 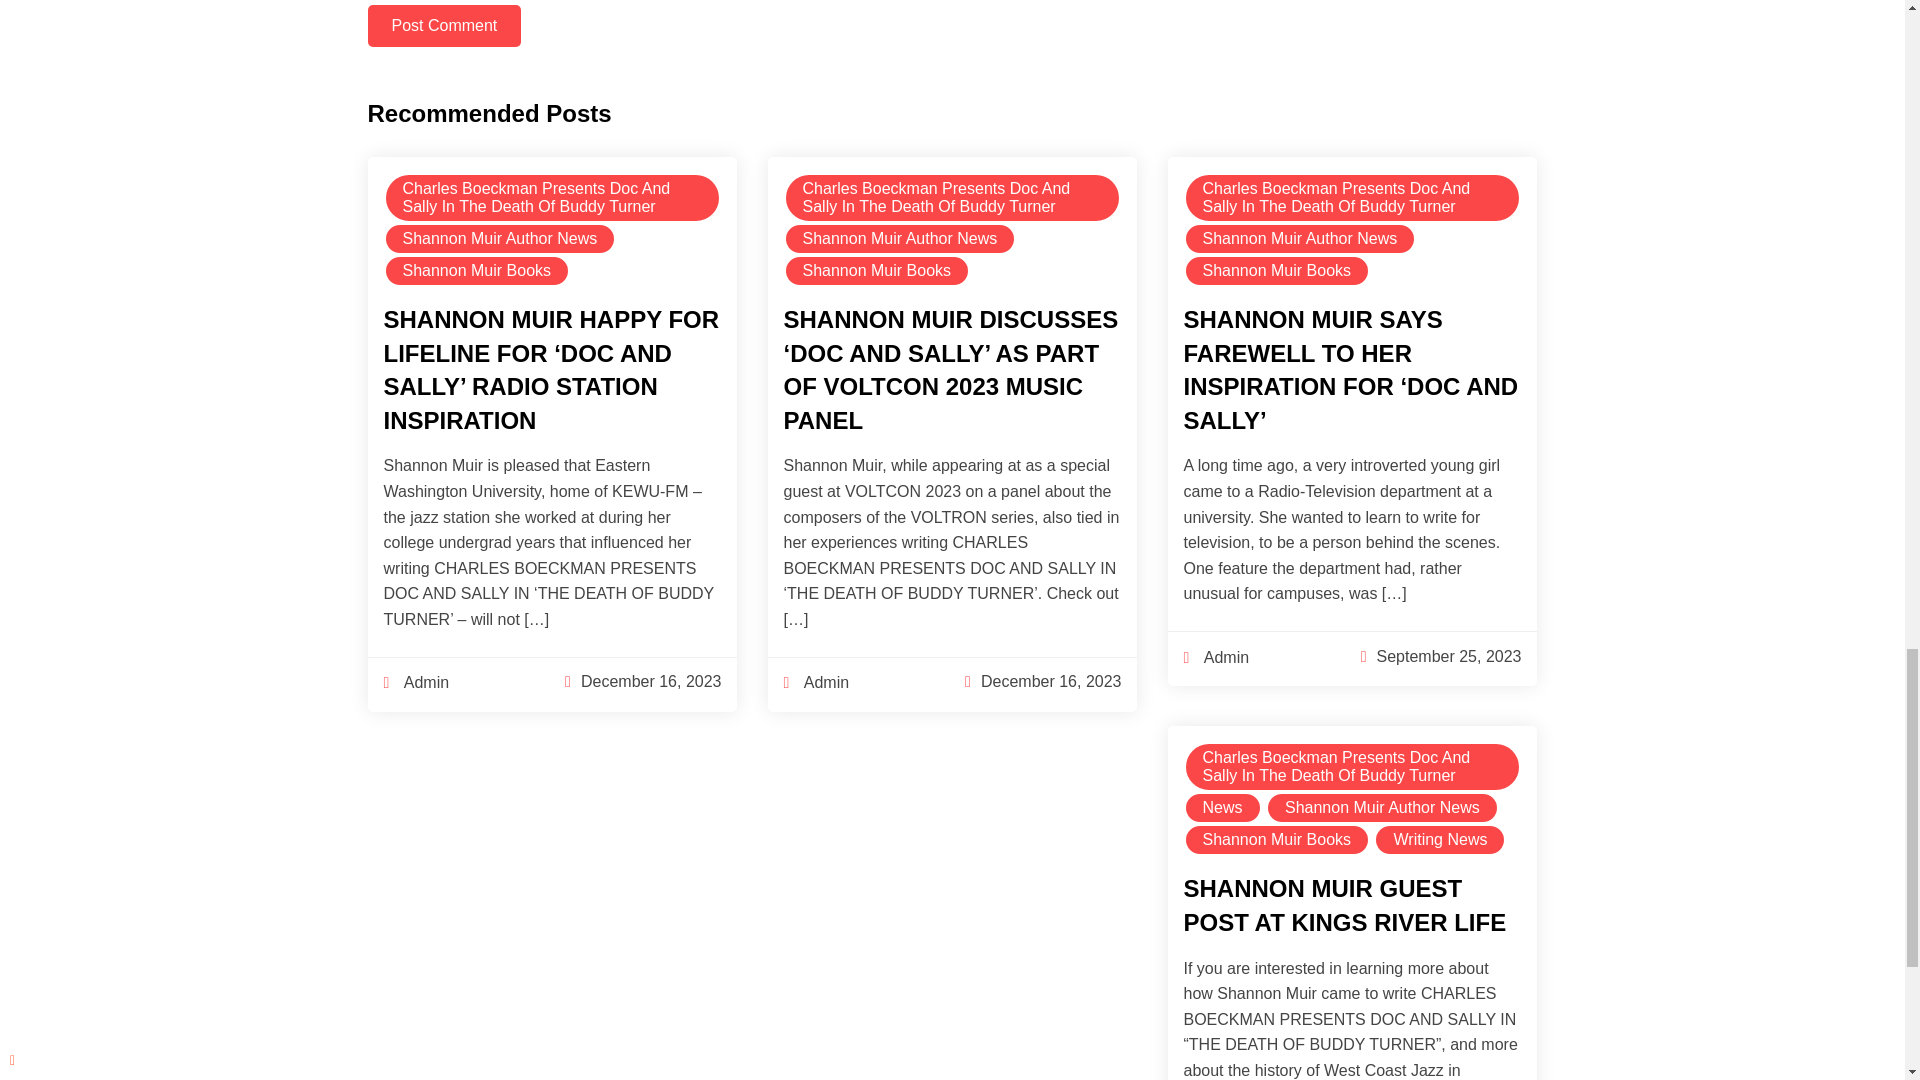 I want to click on Shannon Muir Author News, so click(x=1300, y=238).